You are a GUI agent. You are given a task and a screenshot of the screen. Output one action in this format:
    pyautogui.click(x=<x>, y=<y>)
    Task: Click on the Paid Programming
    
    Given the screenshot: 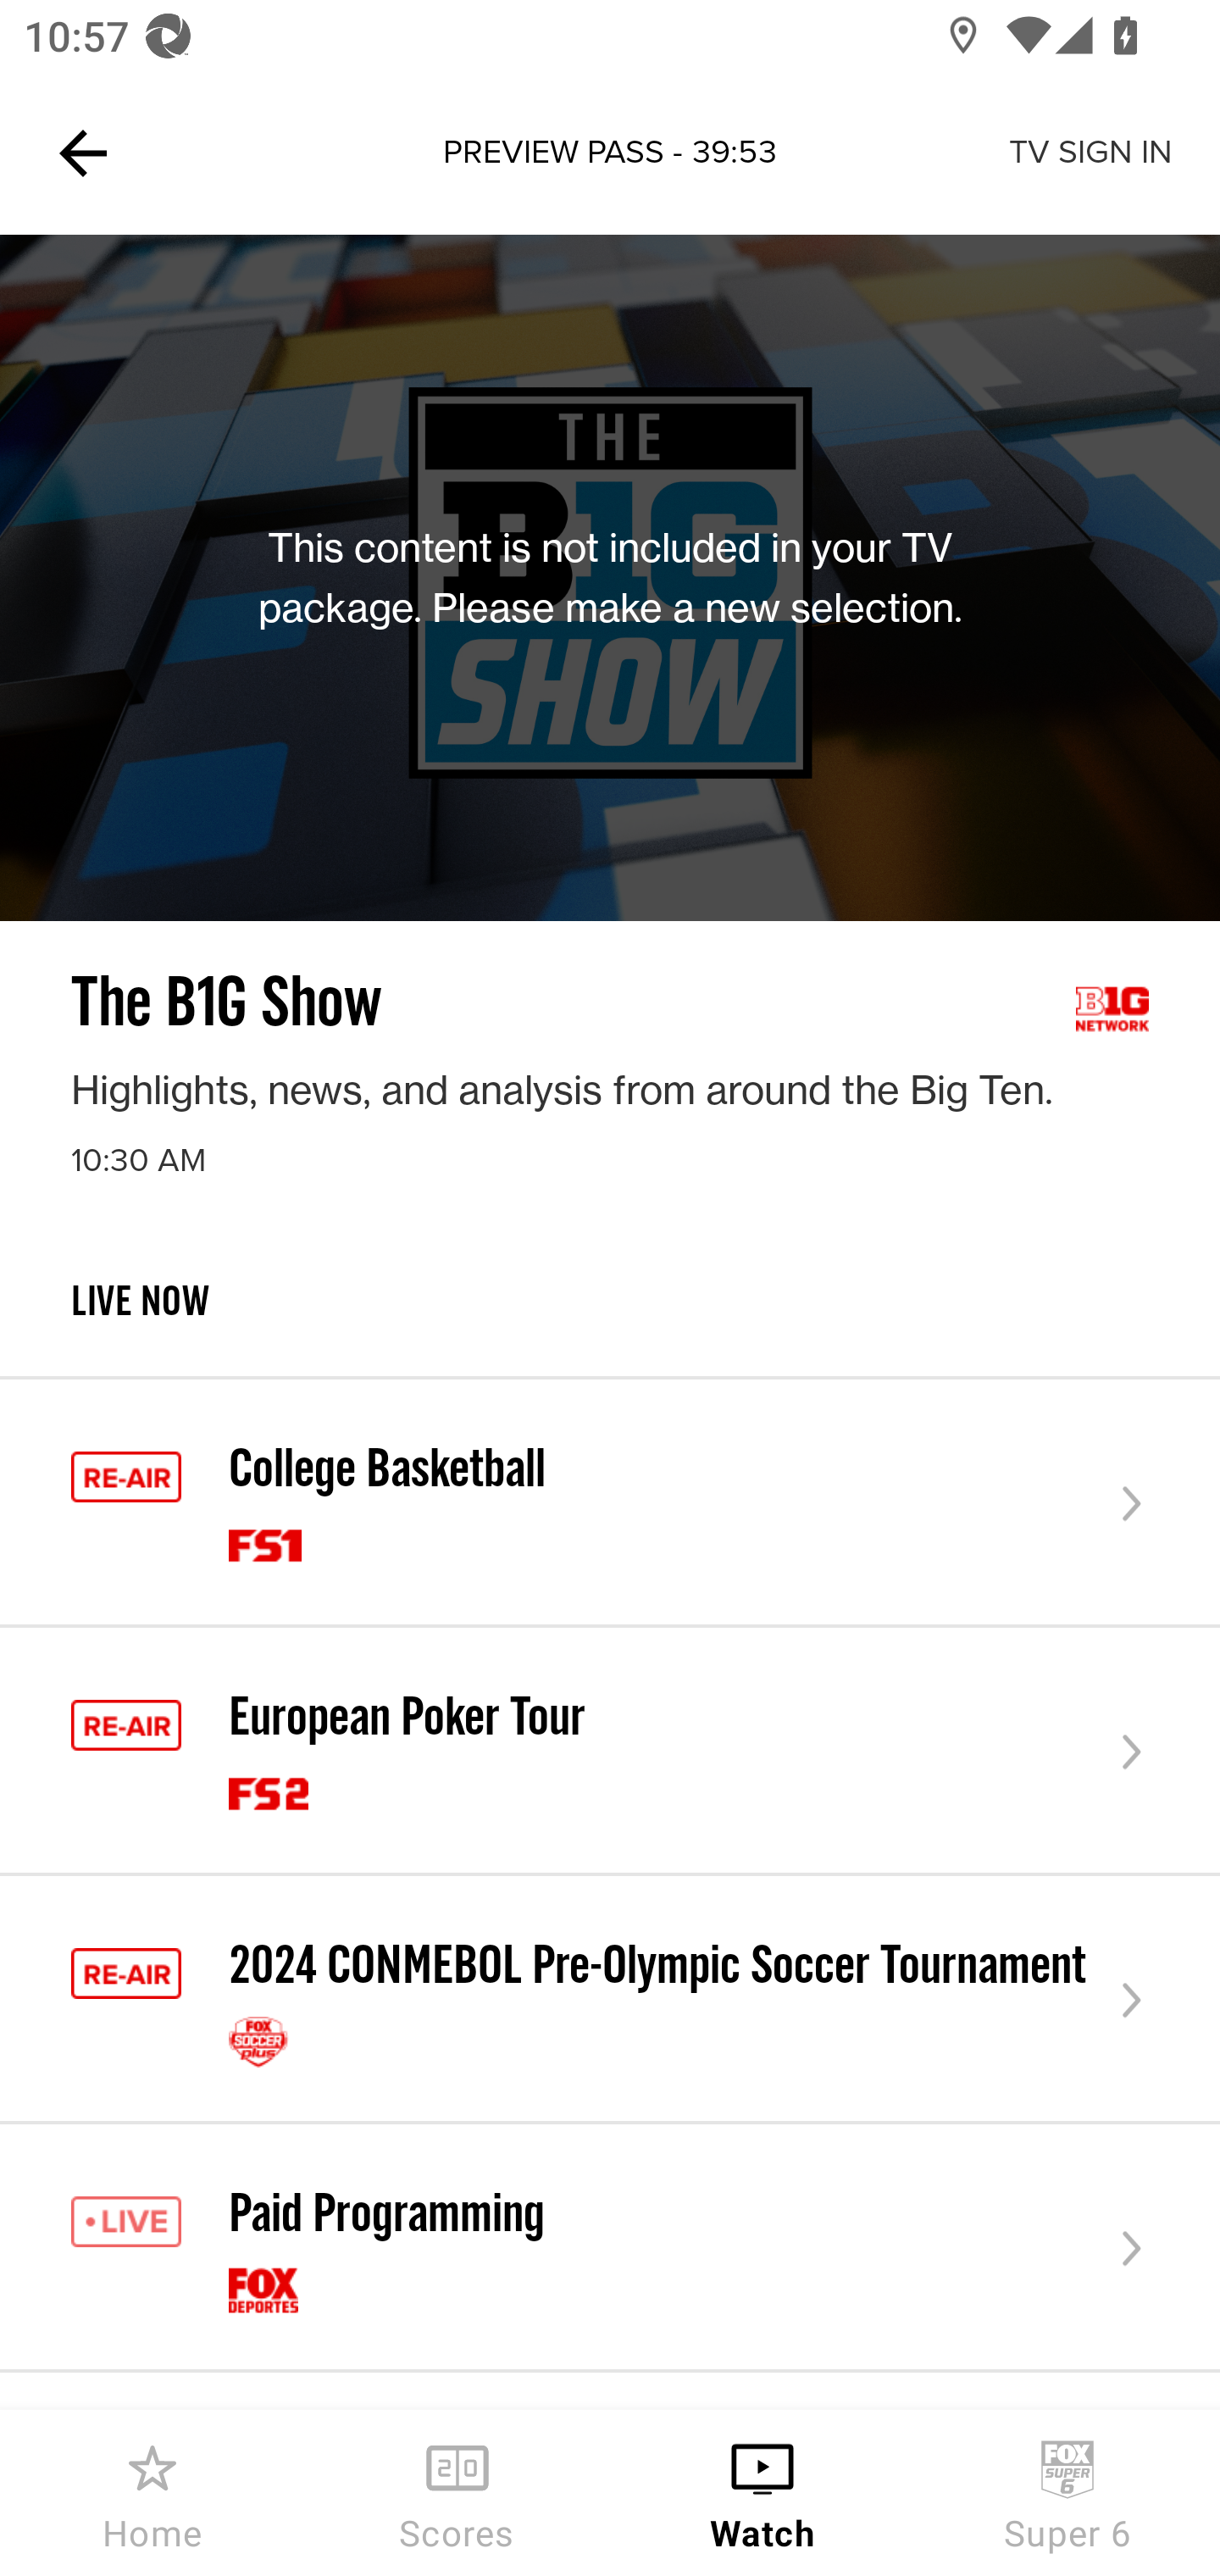 What is the action you would take?
    pyautogui.click(x=610, y=2249)
    